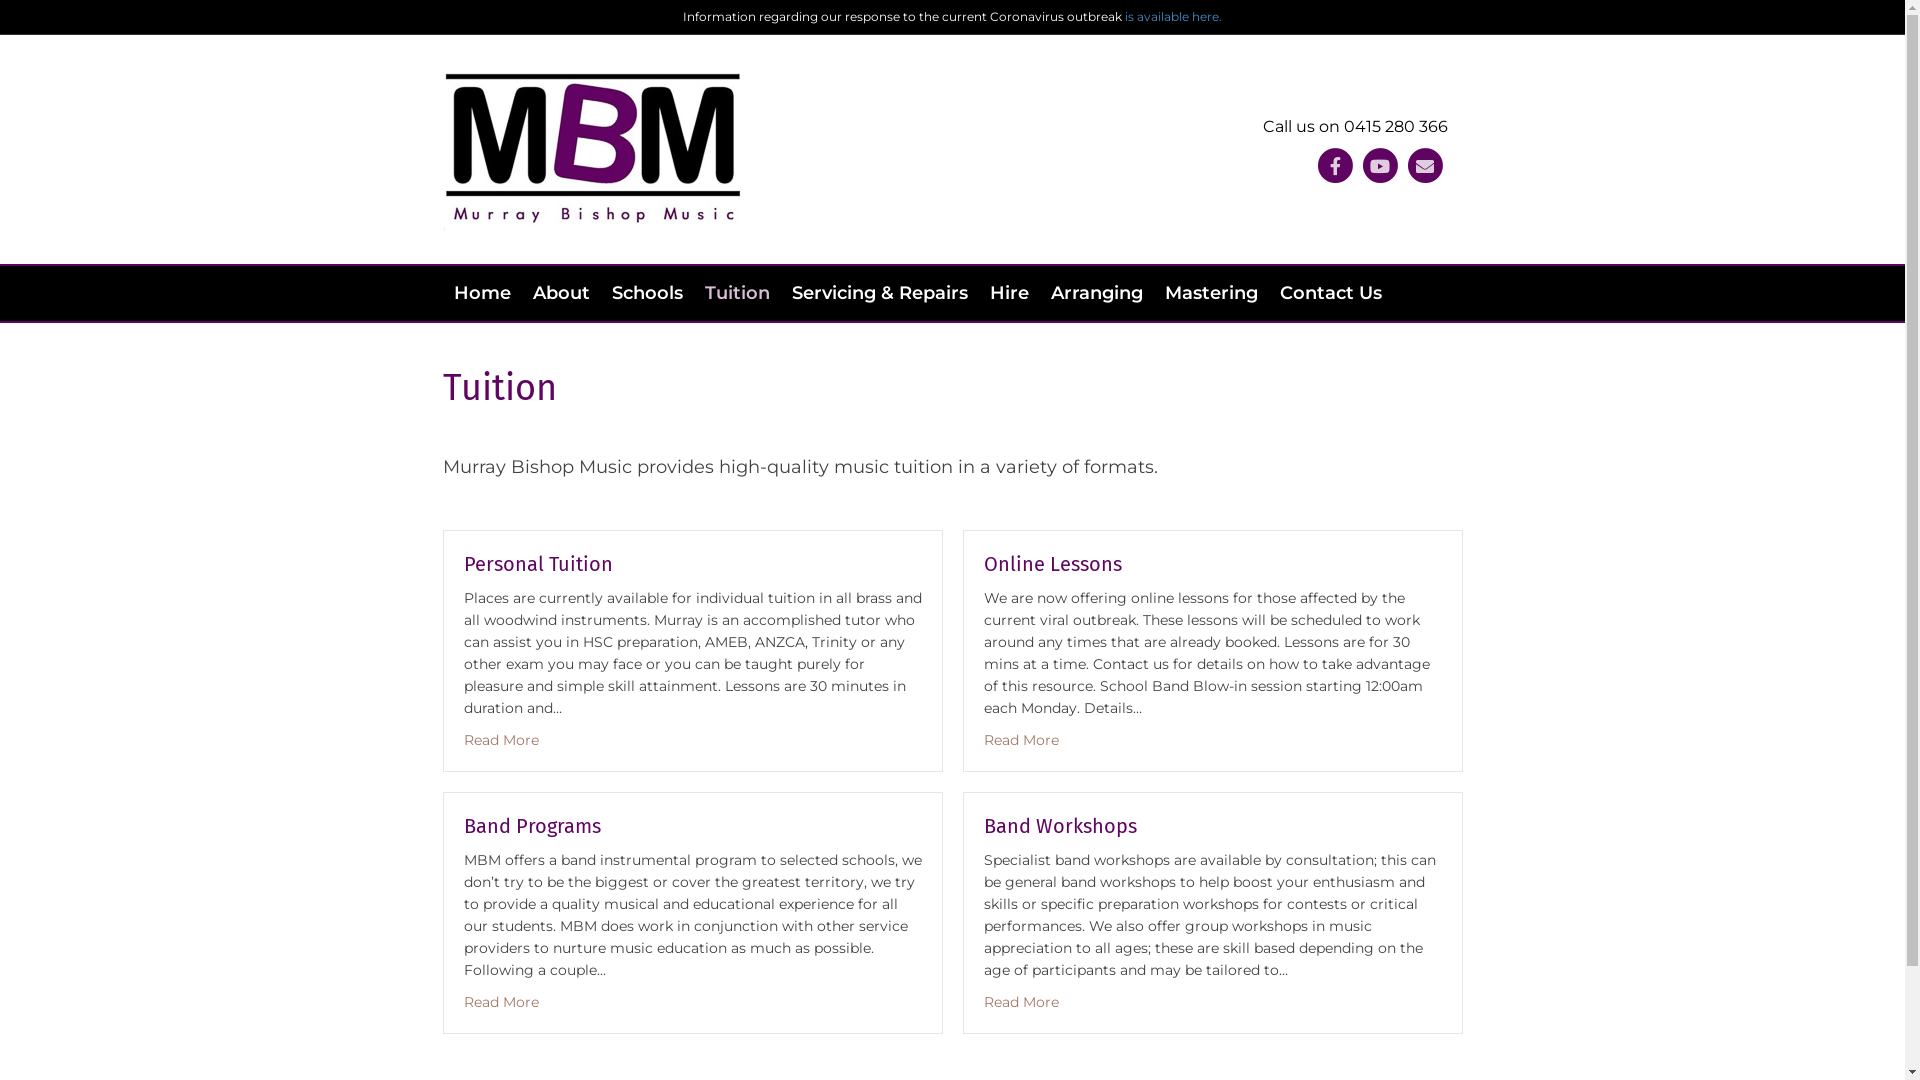 Image resolution: width=1920 pixels, height=1080 pixels. I want to click on Home, so click(482, 294).